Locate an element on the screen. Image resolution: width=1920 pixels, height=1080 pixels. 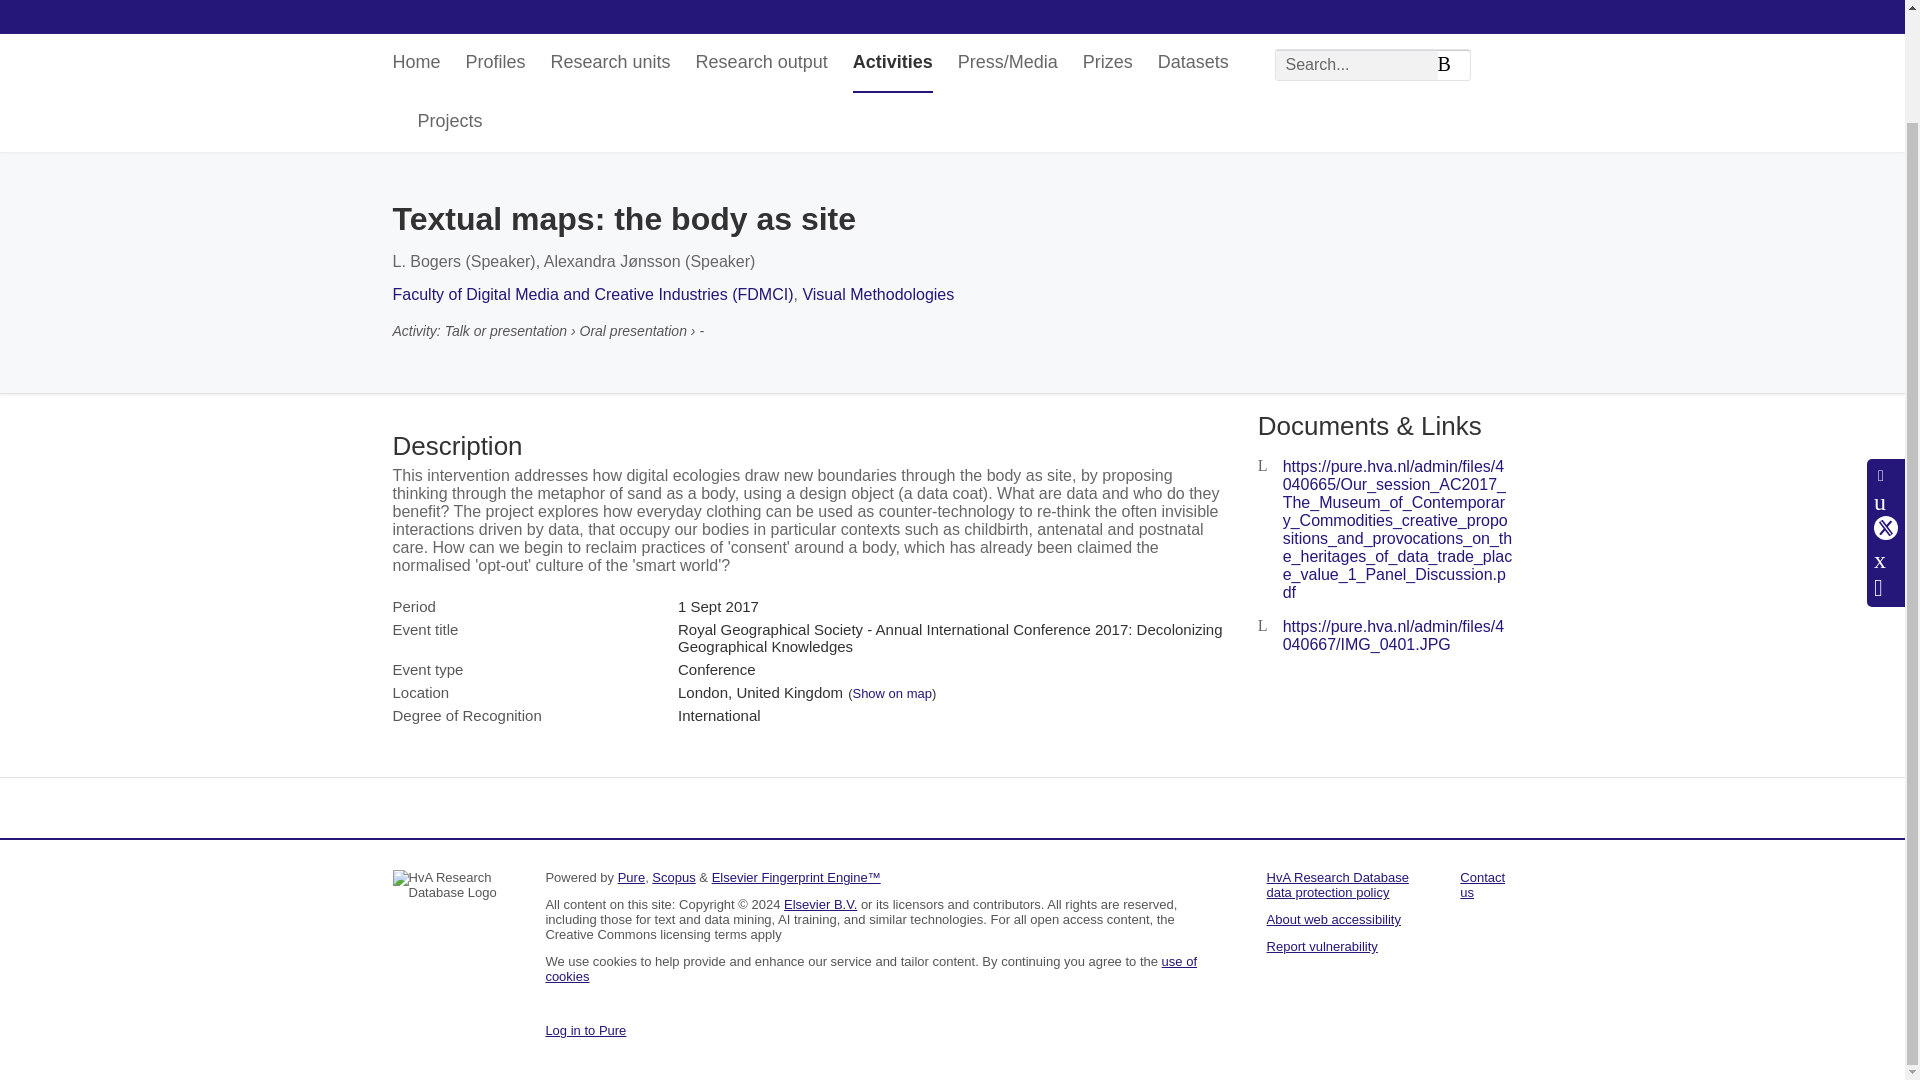
Activities is located at coordinates (892, 62).